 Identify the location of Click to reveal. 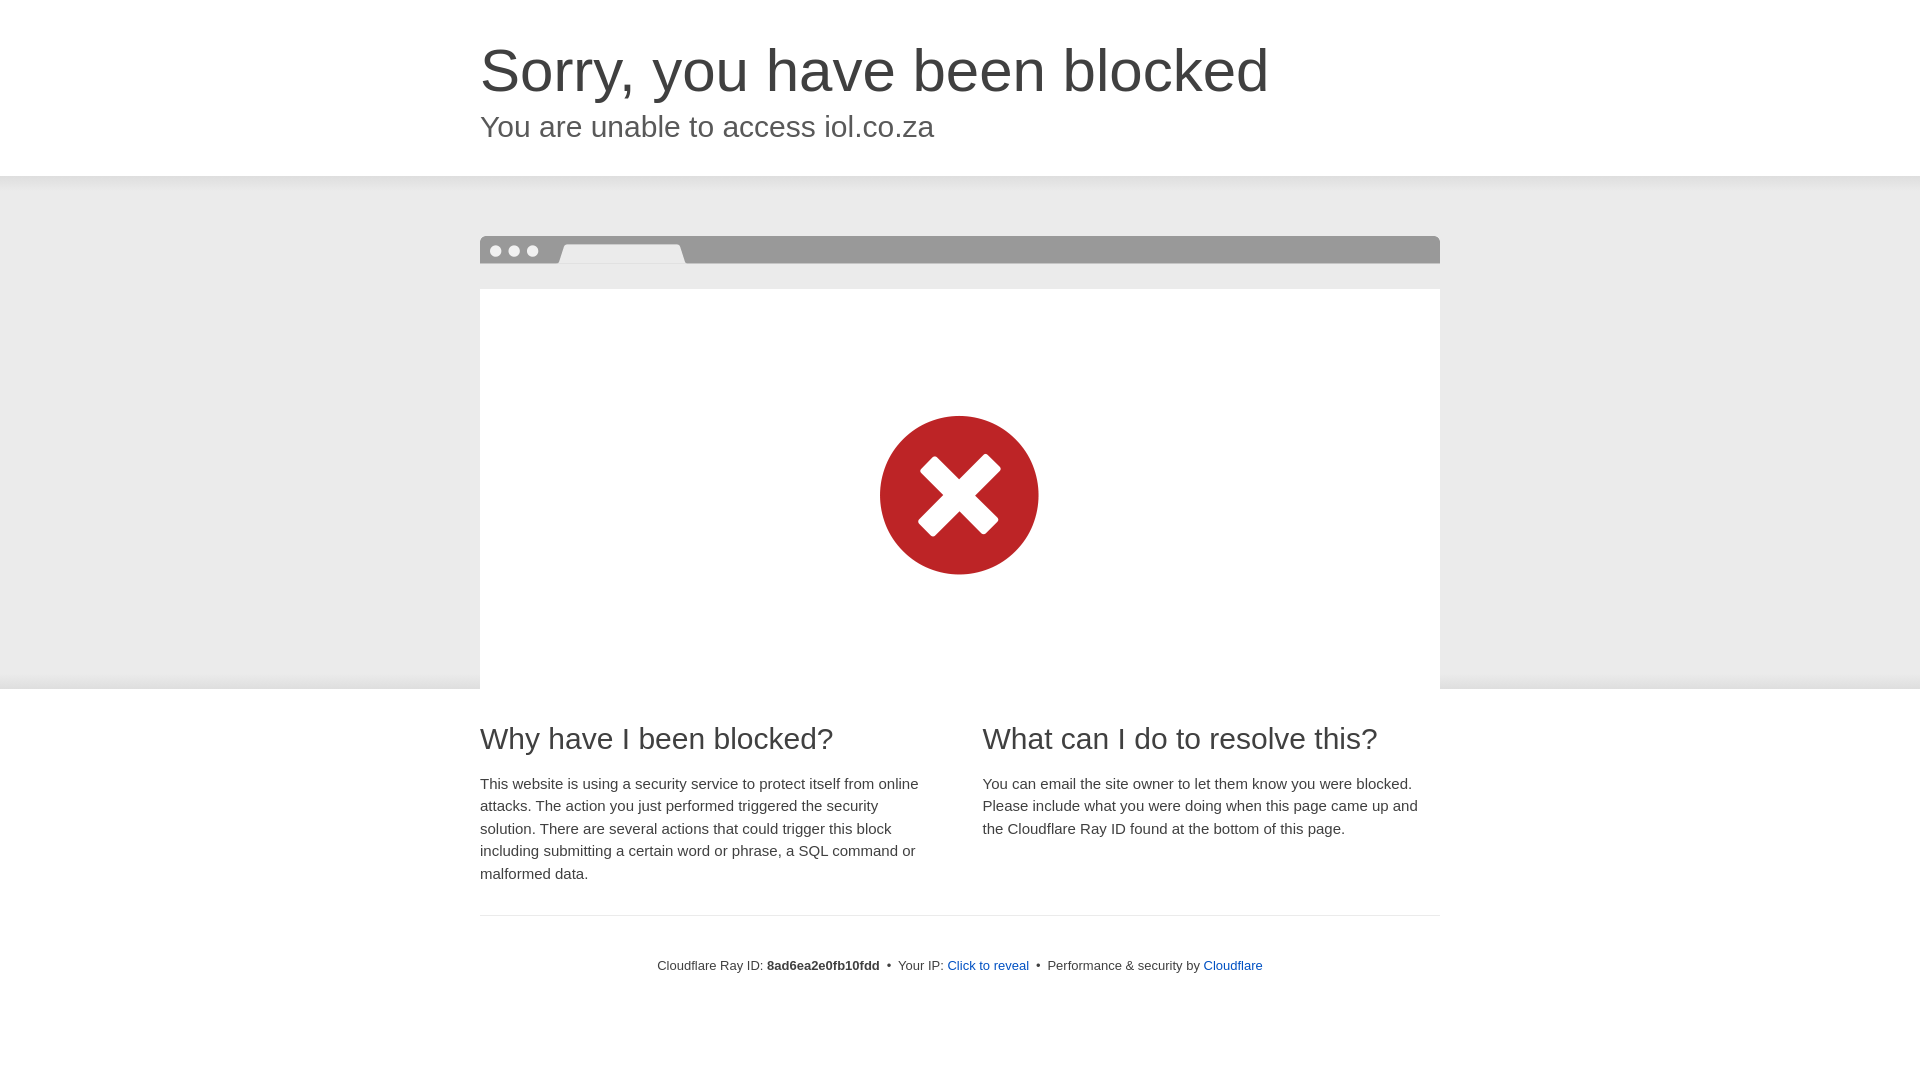
(988, 966).